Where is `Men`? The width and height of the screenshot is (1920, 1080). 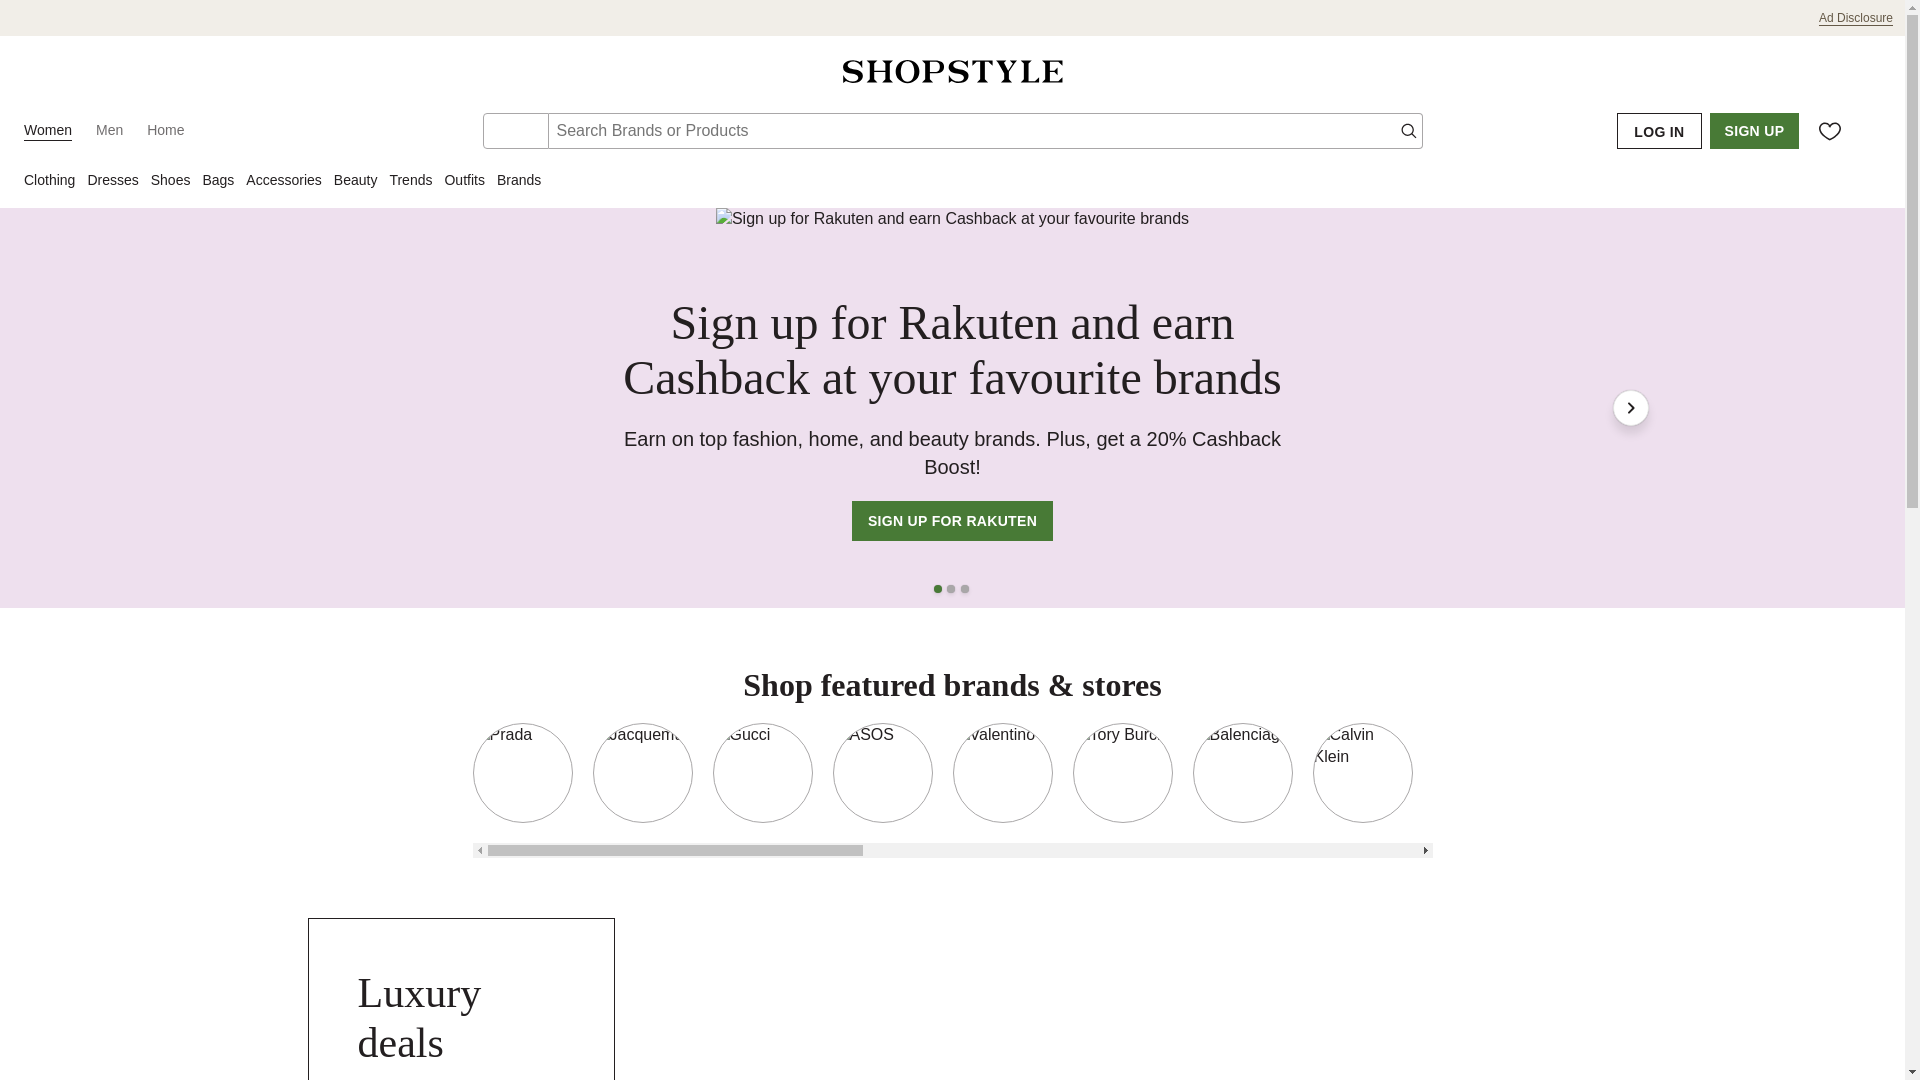 Men is located at coordinates (109, 130).